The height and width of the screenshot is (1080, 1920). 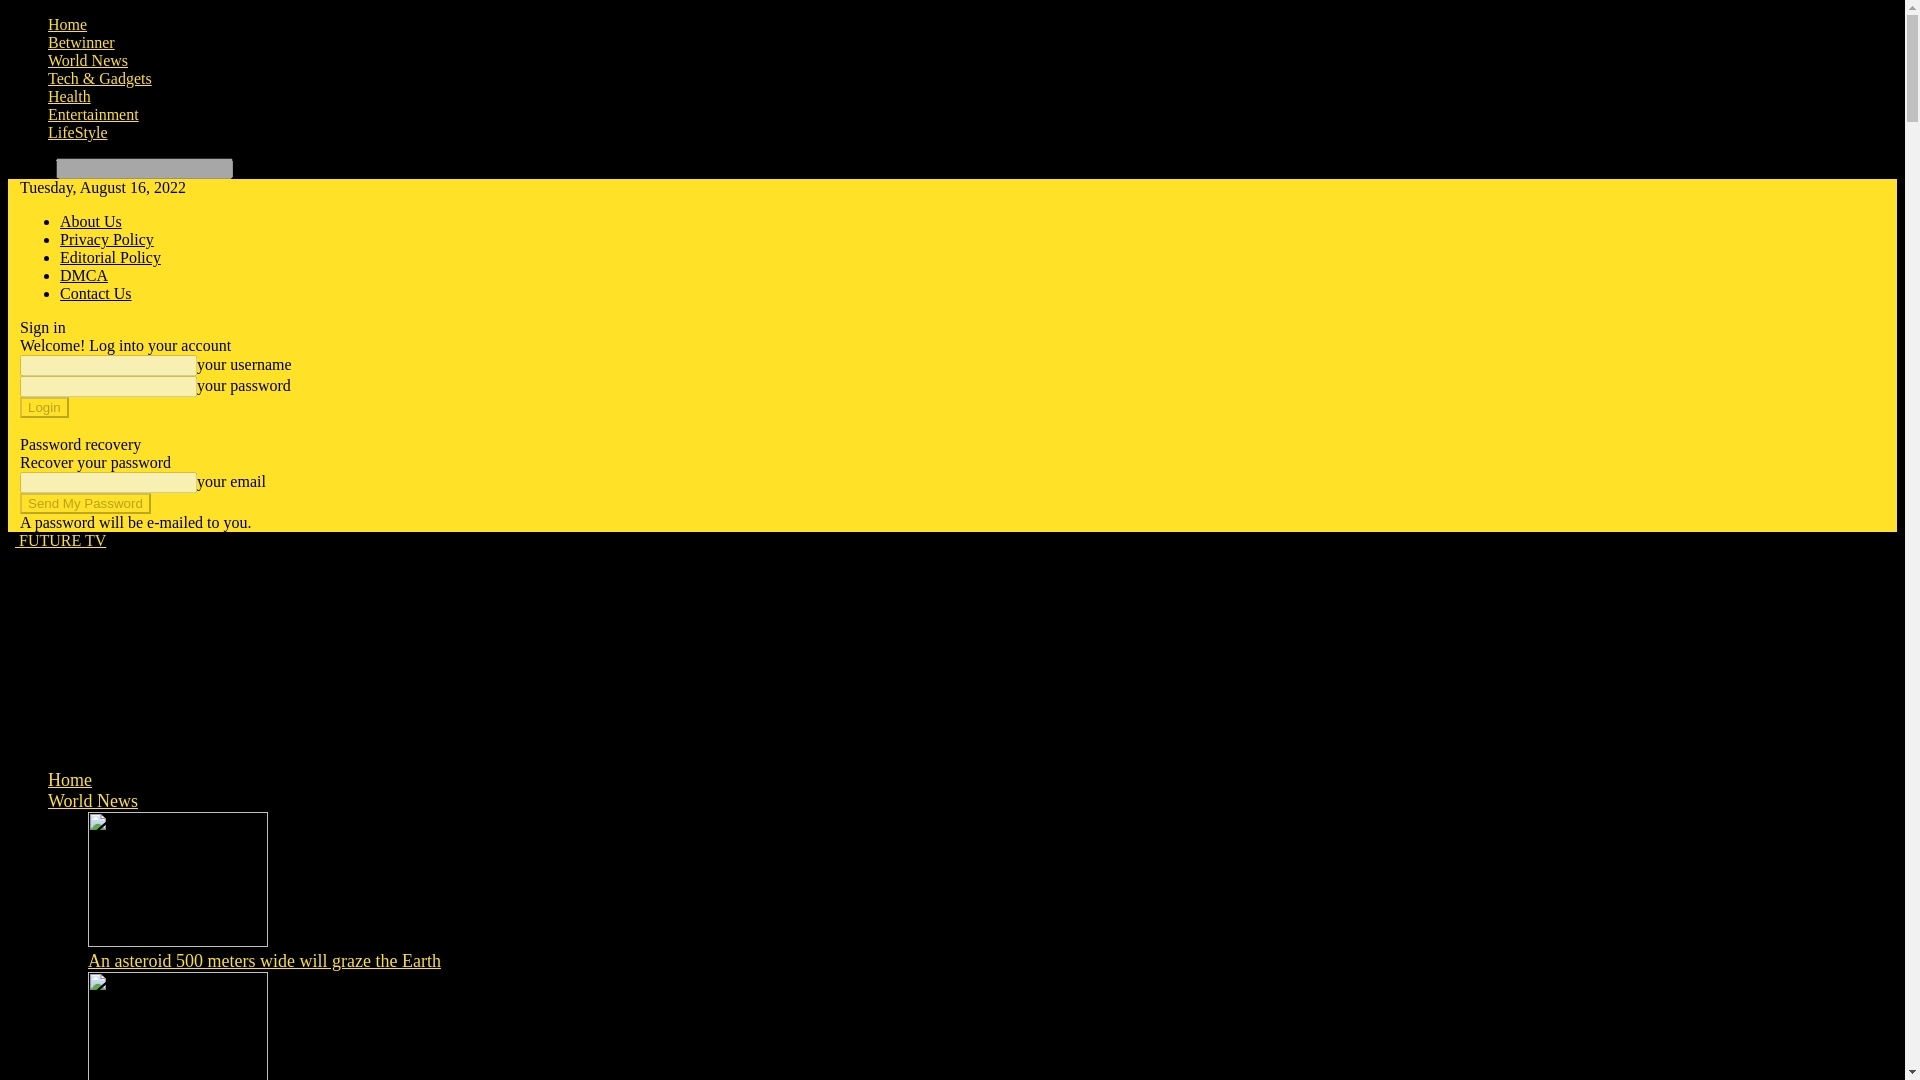 I want to click on Login, so click(x=44, y=407).